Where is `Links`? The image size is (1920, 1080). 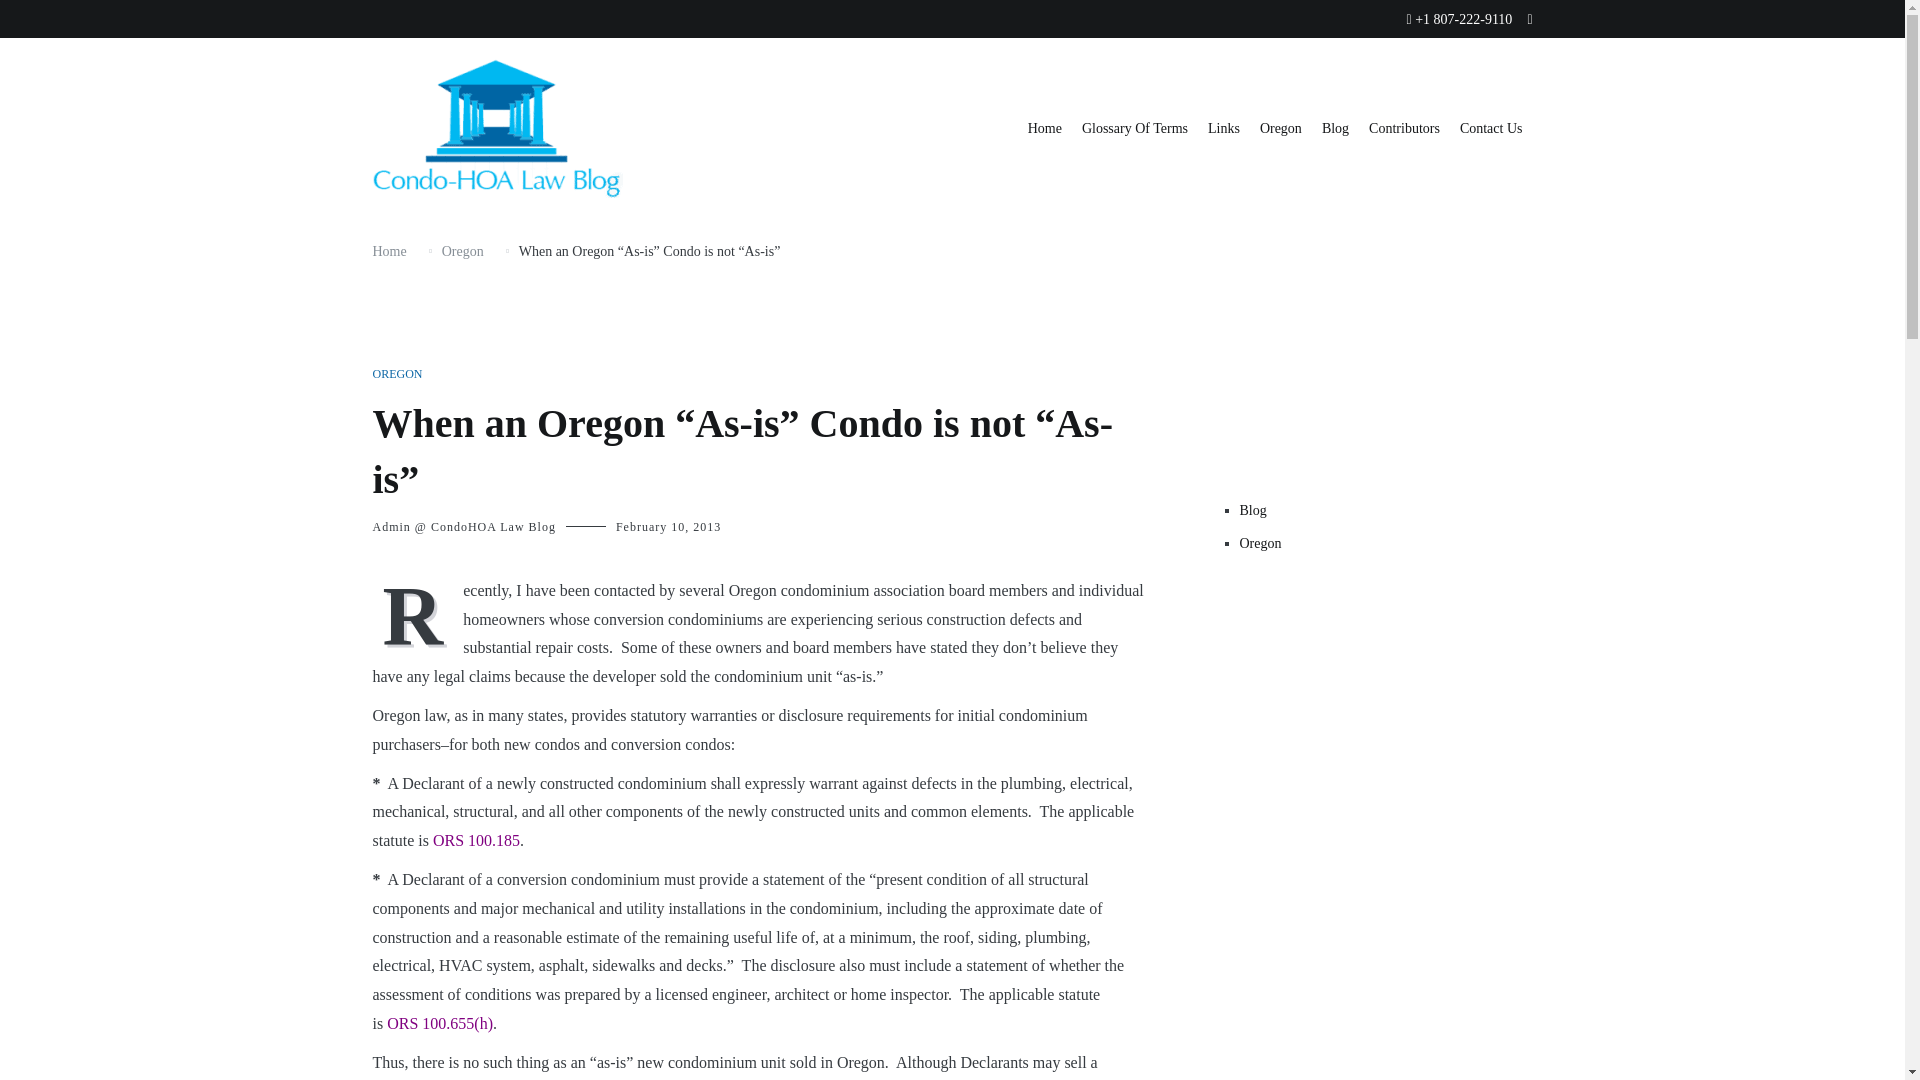 Links is located at coordinates (1224, 130).